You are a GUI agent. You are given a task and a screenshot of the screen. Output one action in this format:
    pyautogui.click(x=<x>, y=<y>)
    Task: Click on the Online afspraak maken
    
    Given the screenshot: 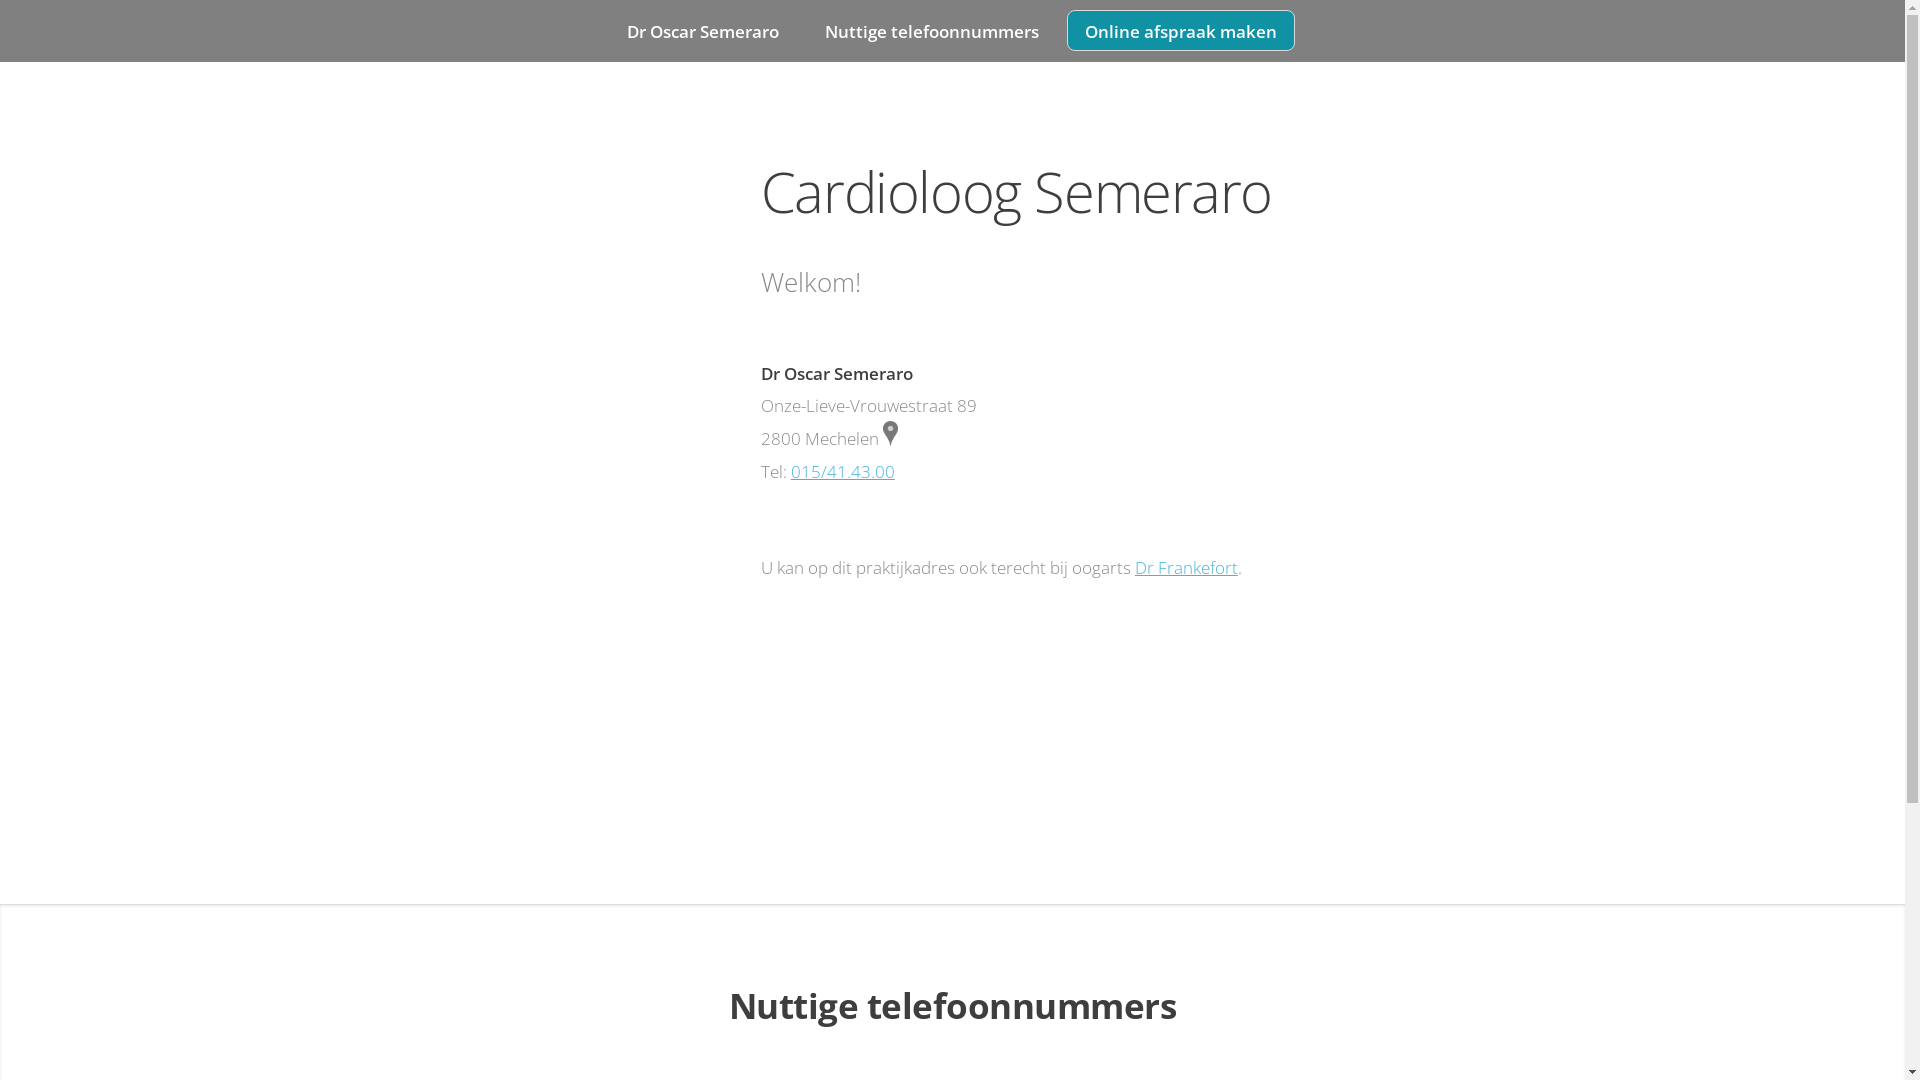 What is the action you would take?
    pyautogui.click(x=1182, y=30)
    